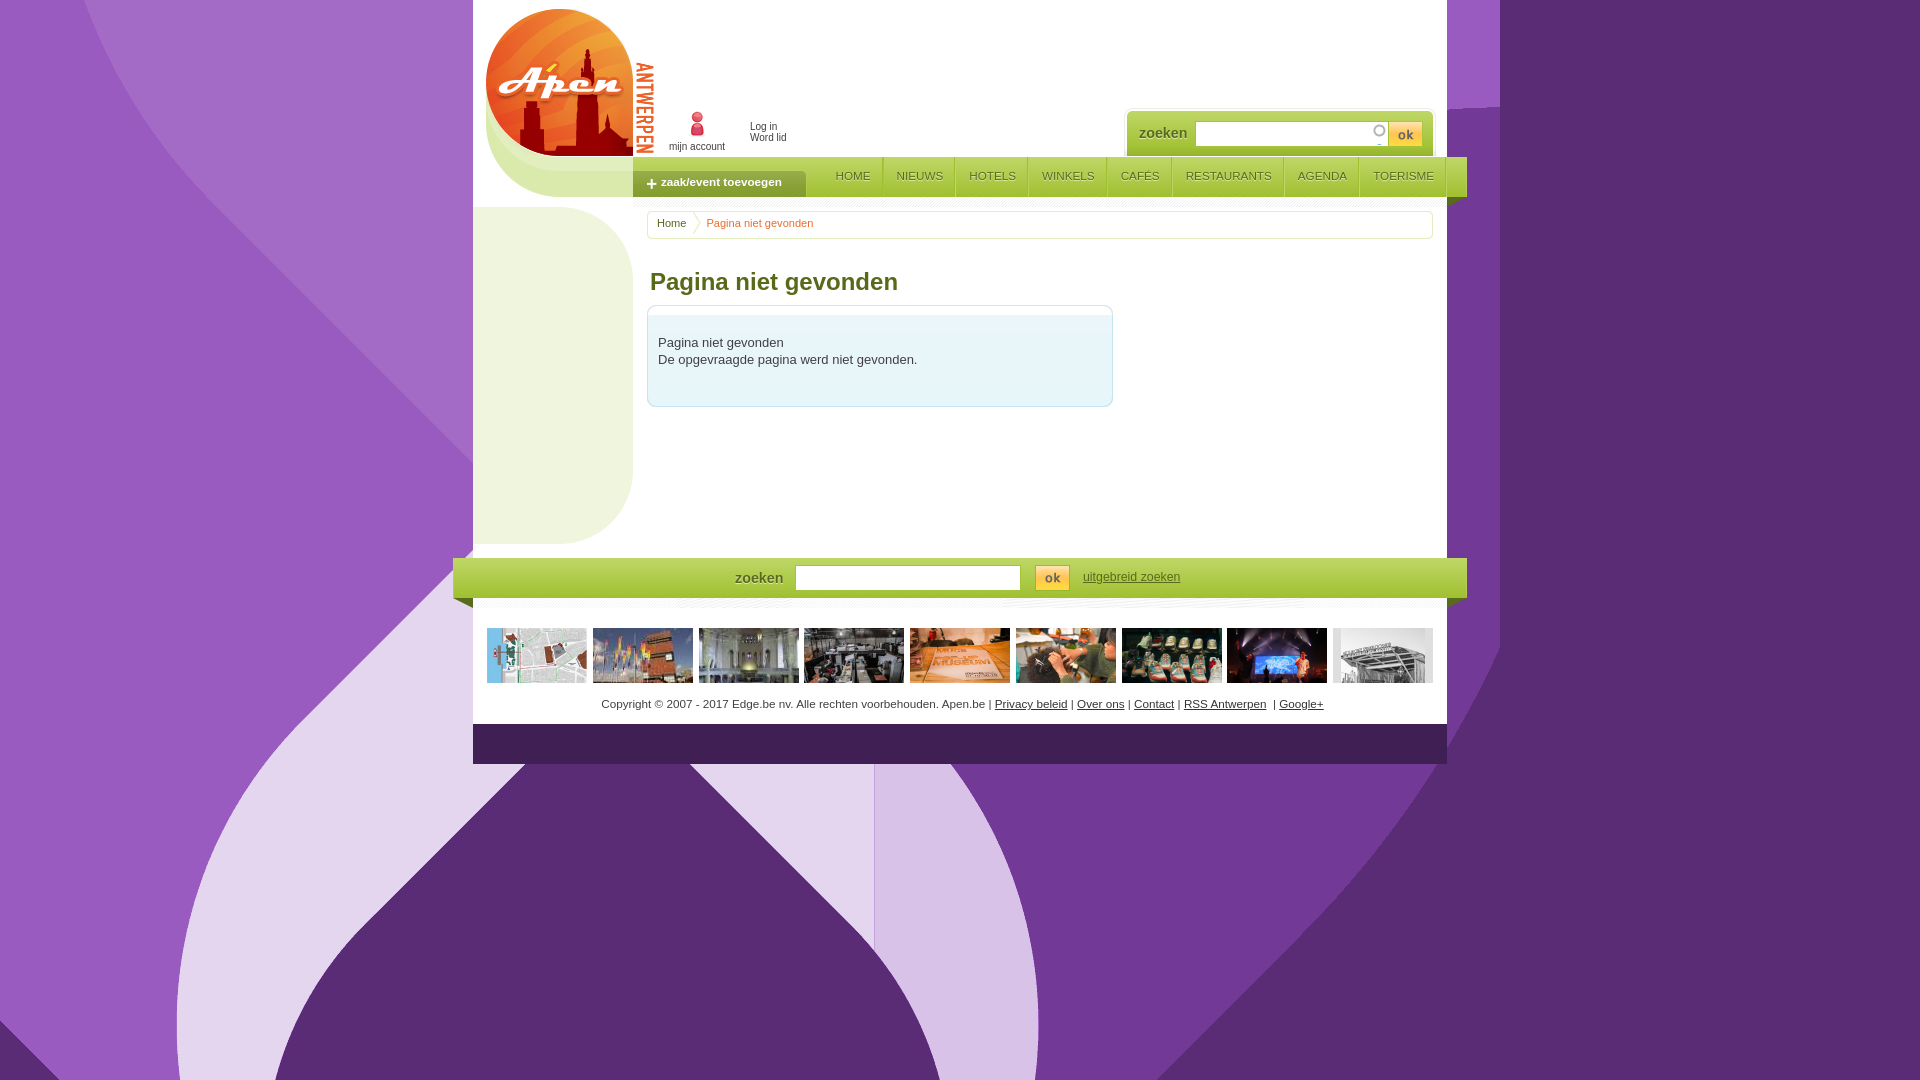  Describe the element at coordinates (1229, 174) in the screenshot. I see `RESTAURANTS` at that location.